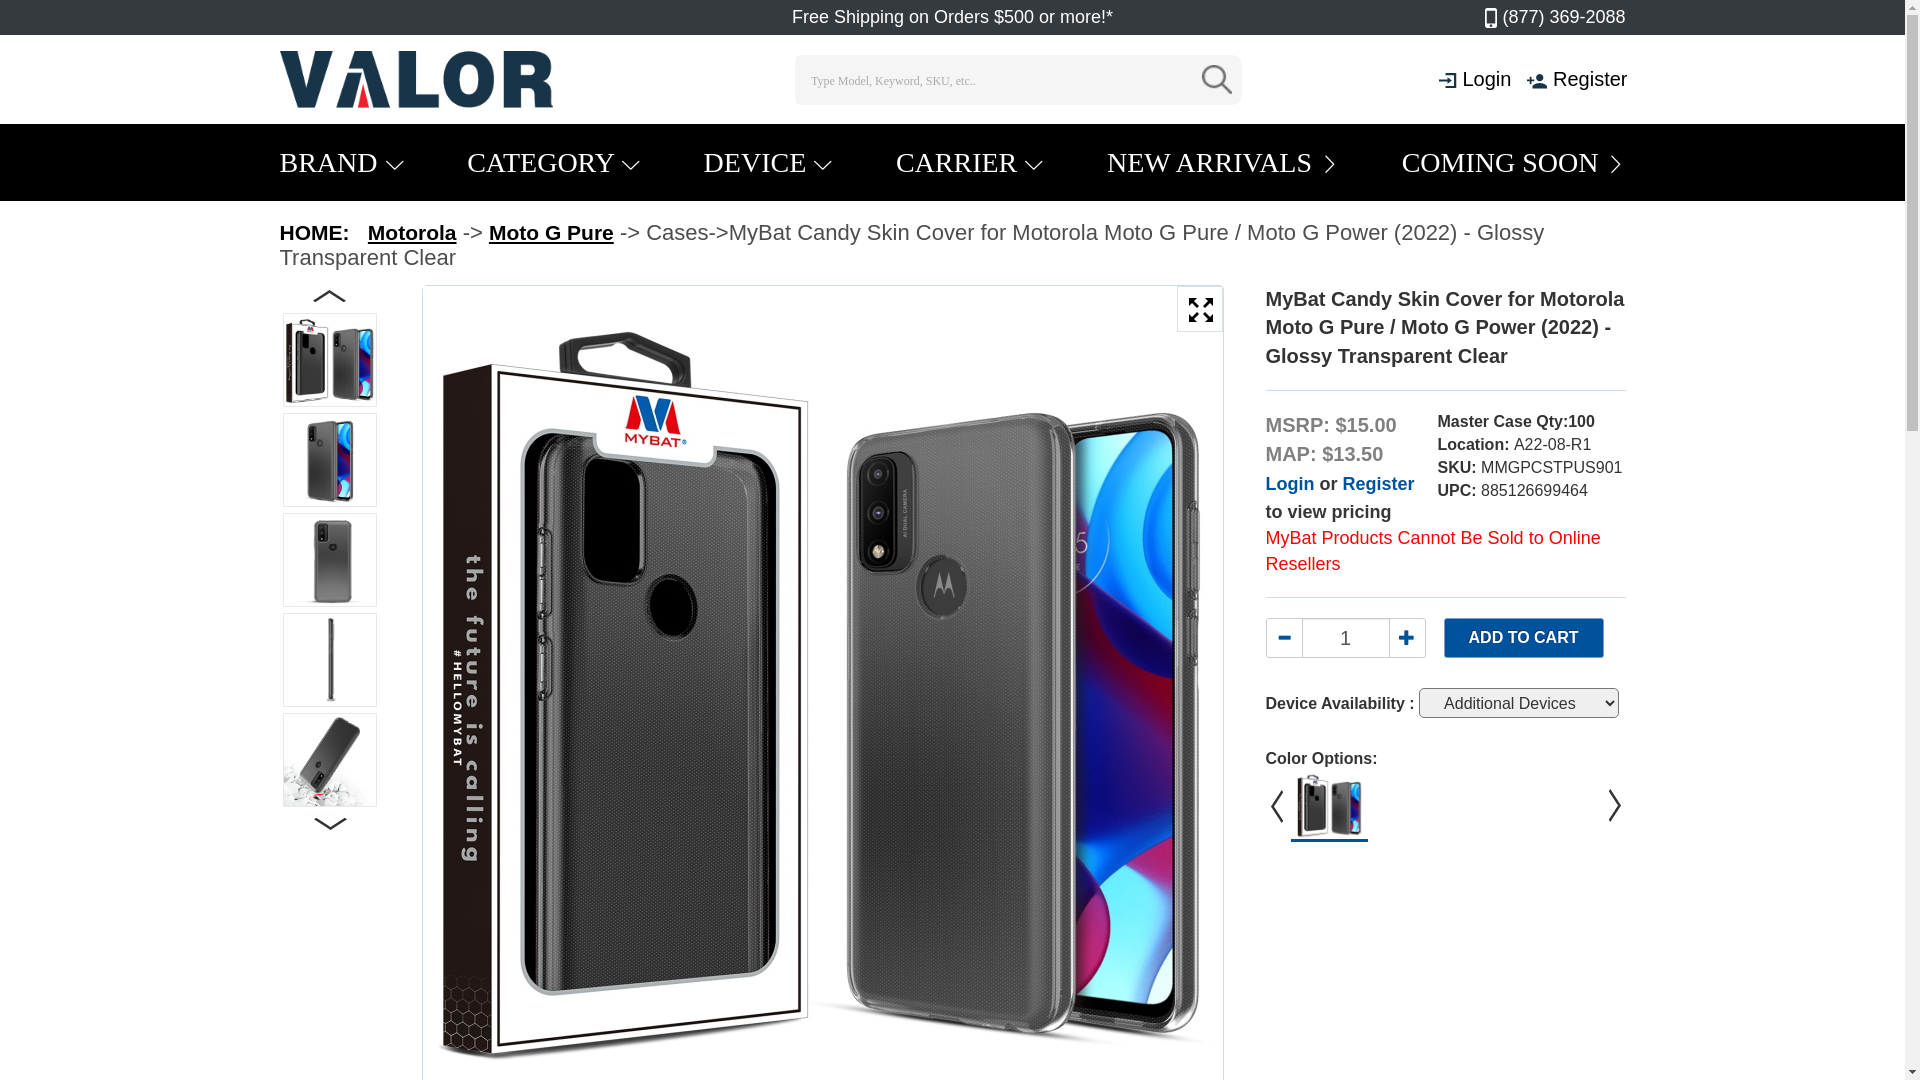 Image resolution: width=1920 pixels, height=1080 pixels. I want to click on NEW ARRIVALS , so click(1223, 162).